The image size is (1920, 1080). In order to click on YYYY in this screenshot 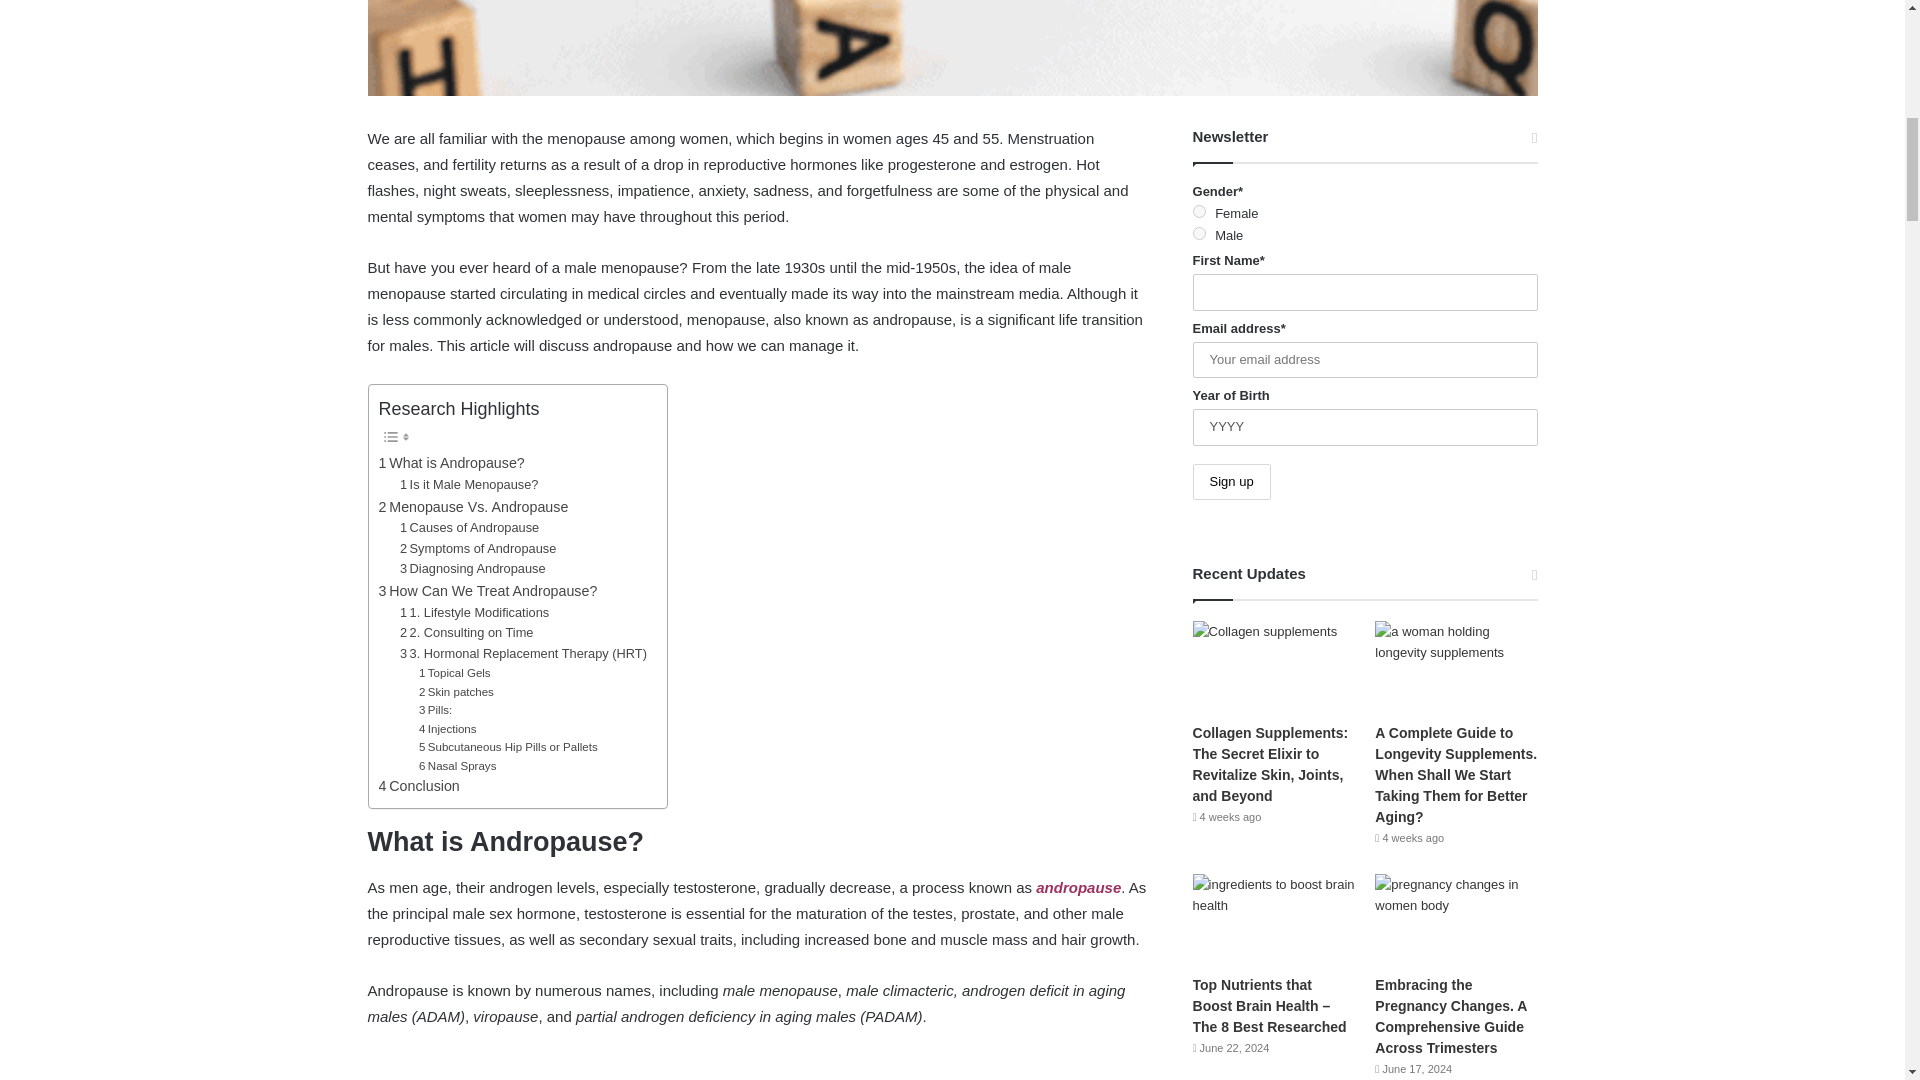, I will do `click(1364, 428)`.